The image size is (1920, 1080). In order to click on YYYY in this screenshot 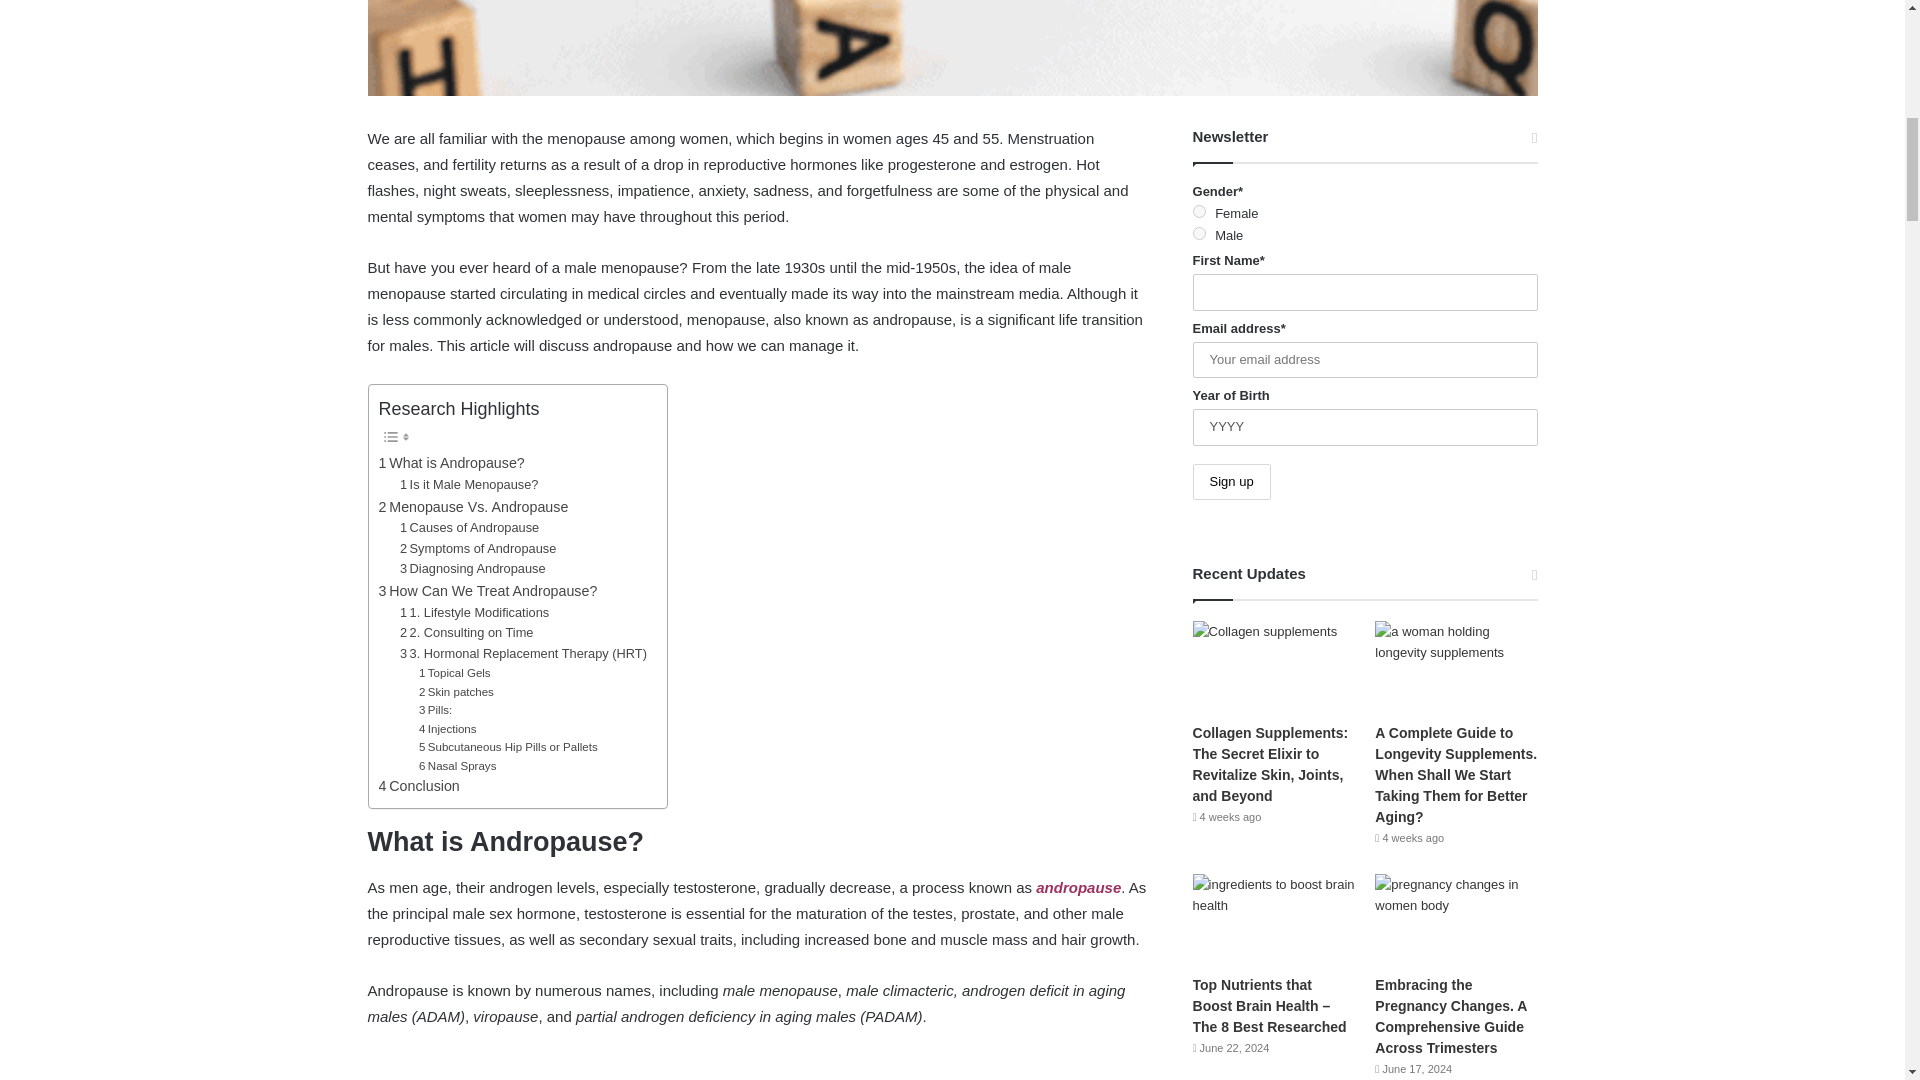, I will do `click(1364, 428)`.